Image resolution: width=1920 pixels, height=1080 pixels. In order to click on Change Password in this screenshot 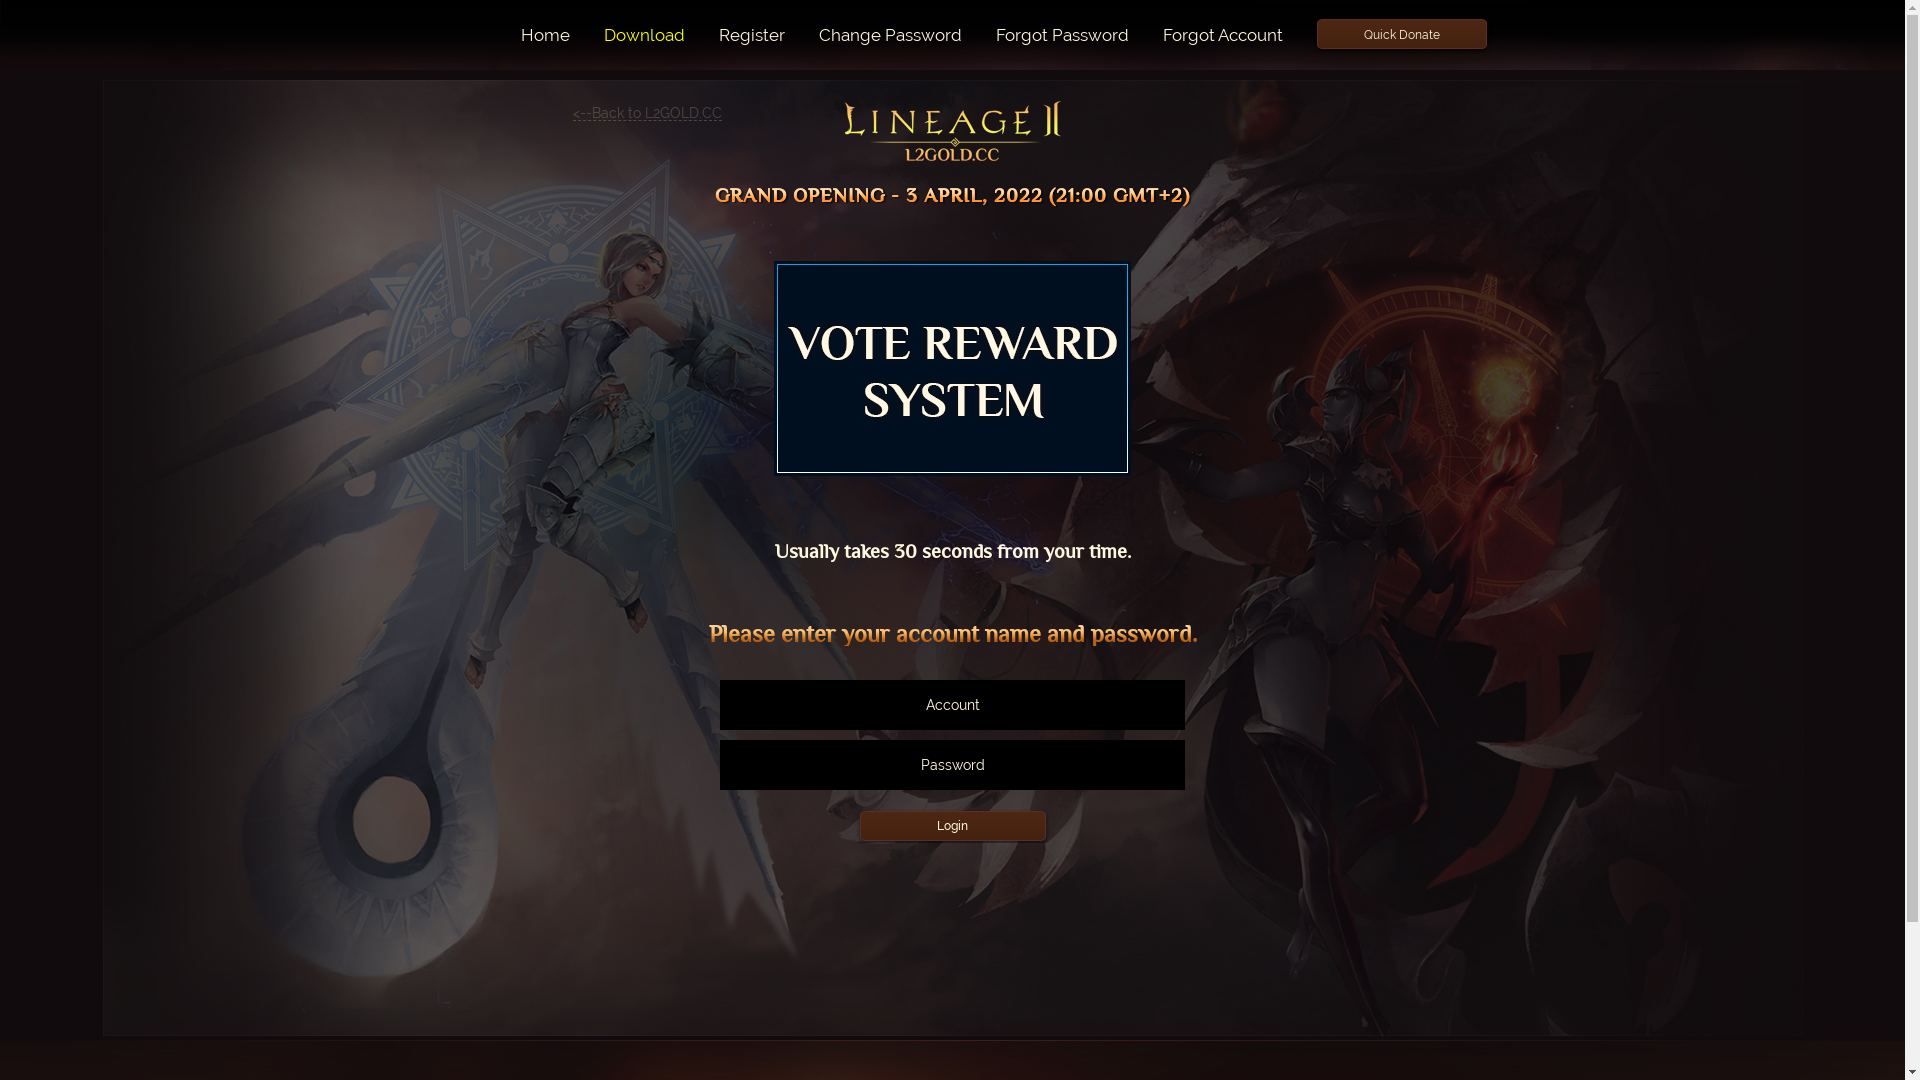, I will do `click(890, 35)`.